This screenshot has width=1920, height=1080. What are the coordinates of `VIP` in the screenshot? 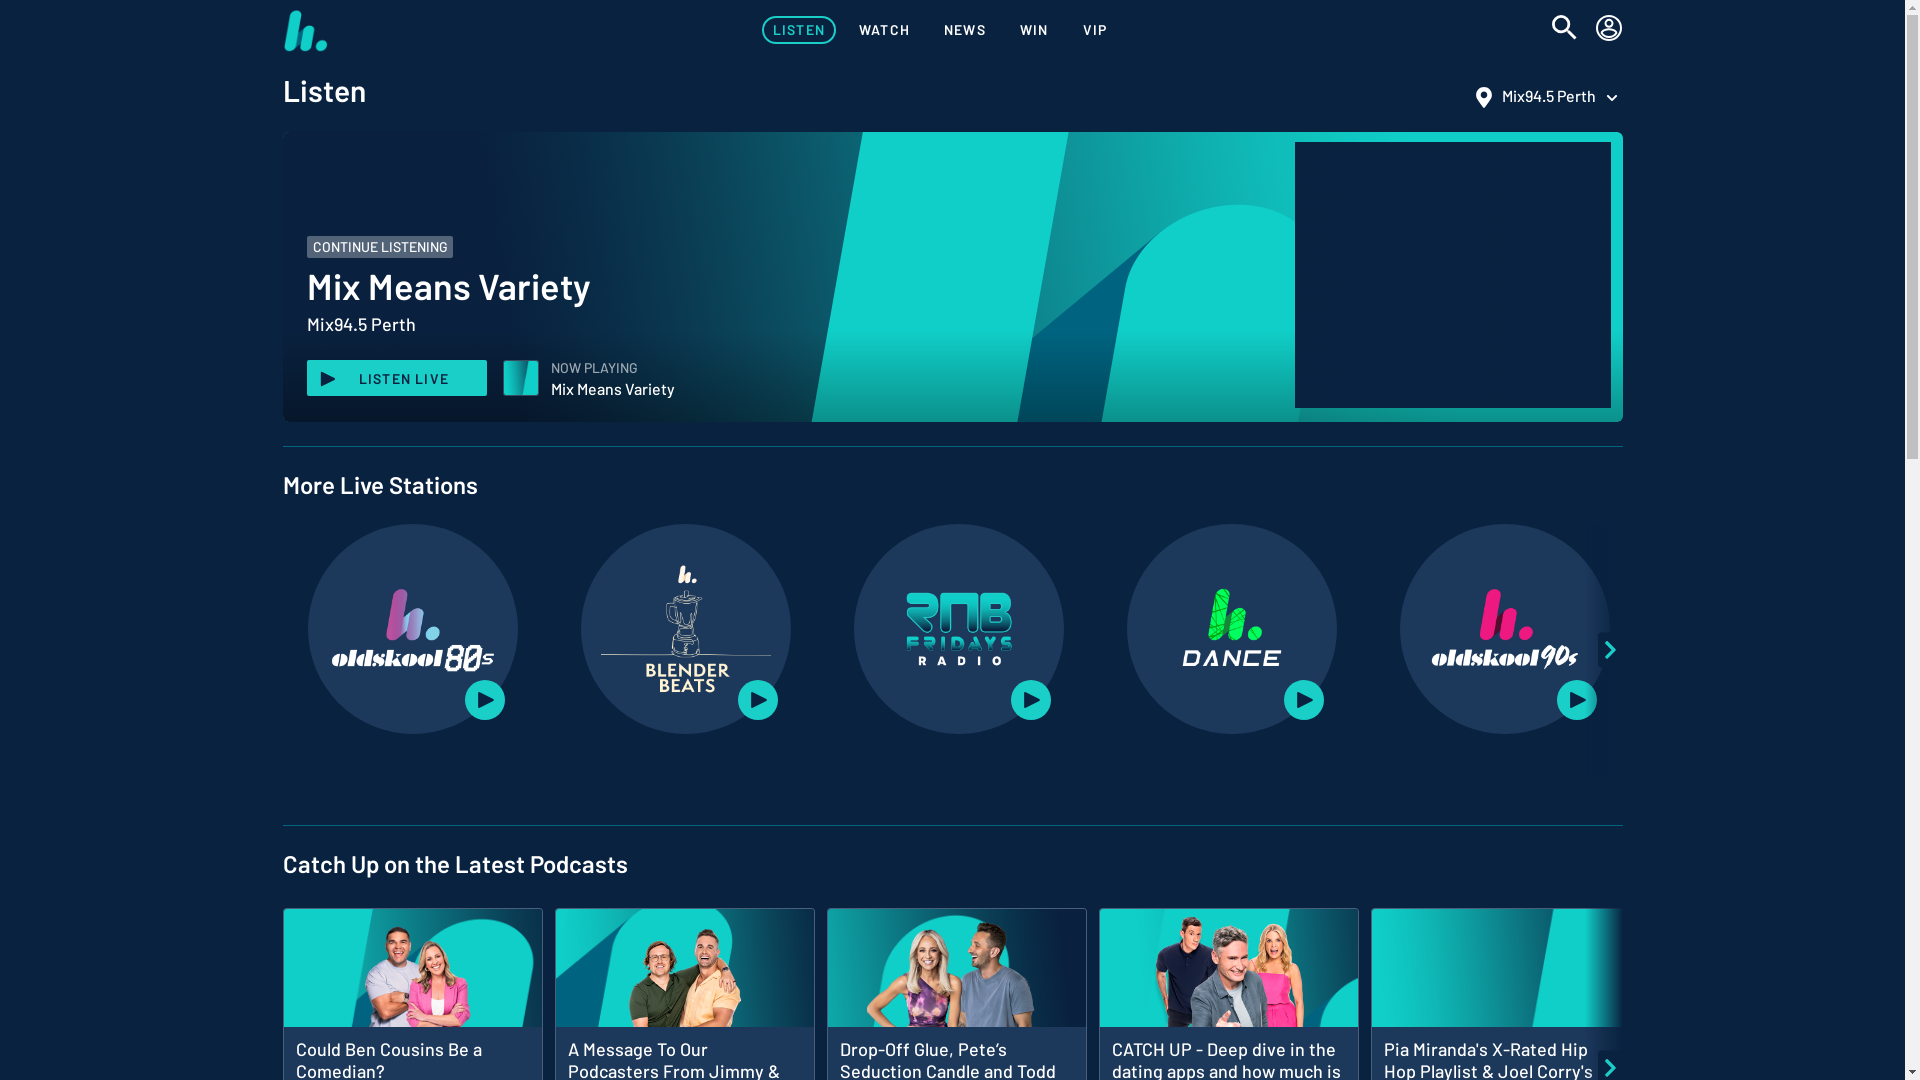 It's located at (1096, 30).